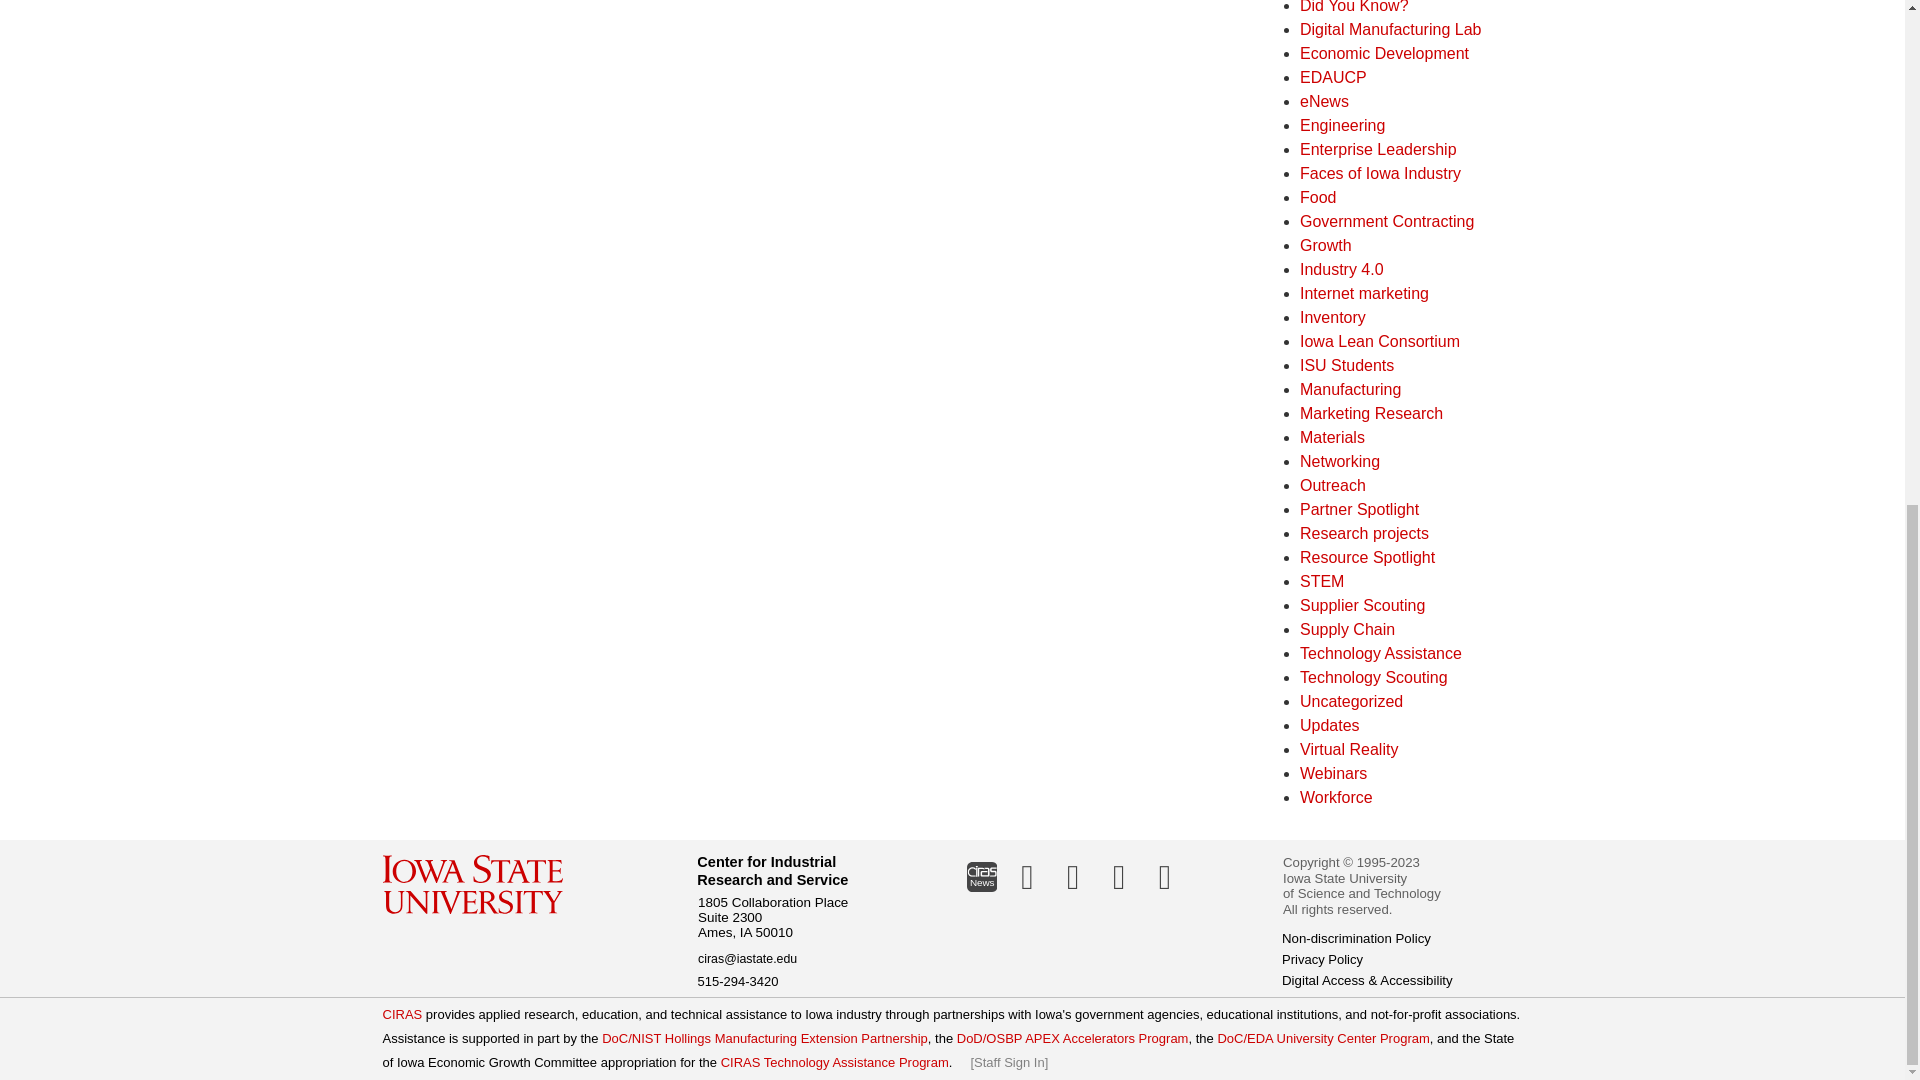  Describe the element at coordinates (1119, 876) in the screenshot. I see `Facebook` at that location.